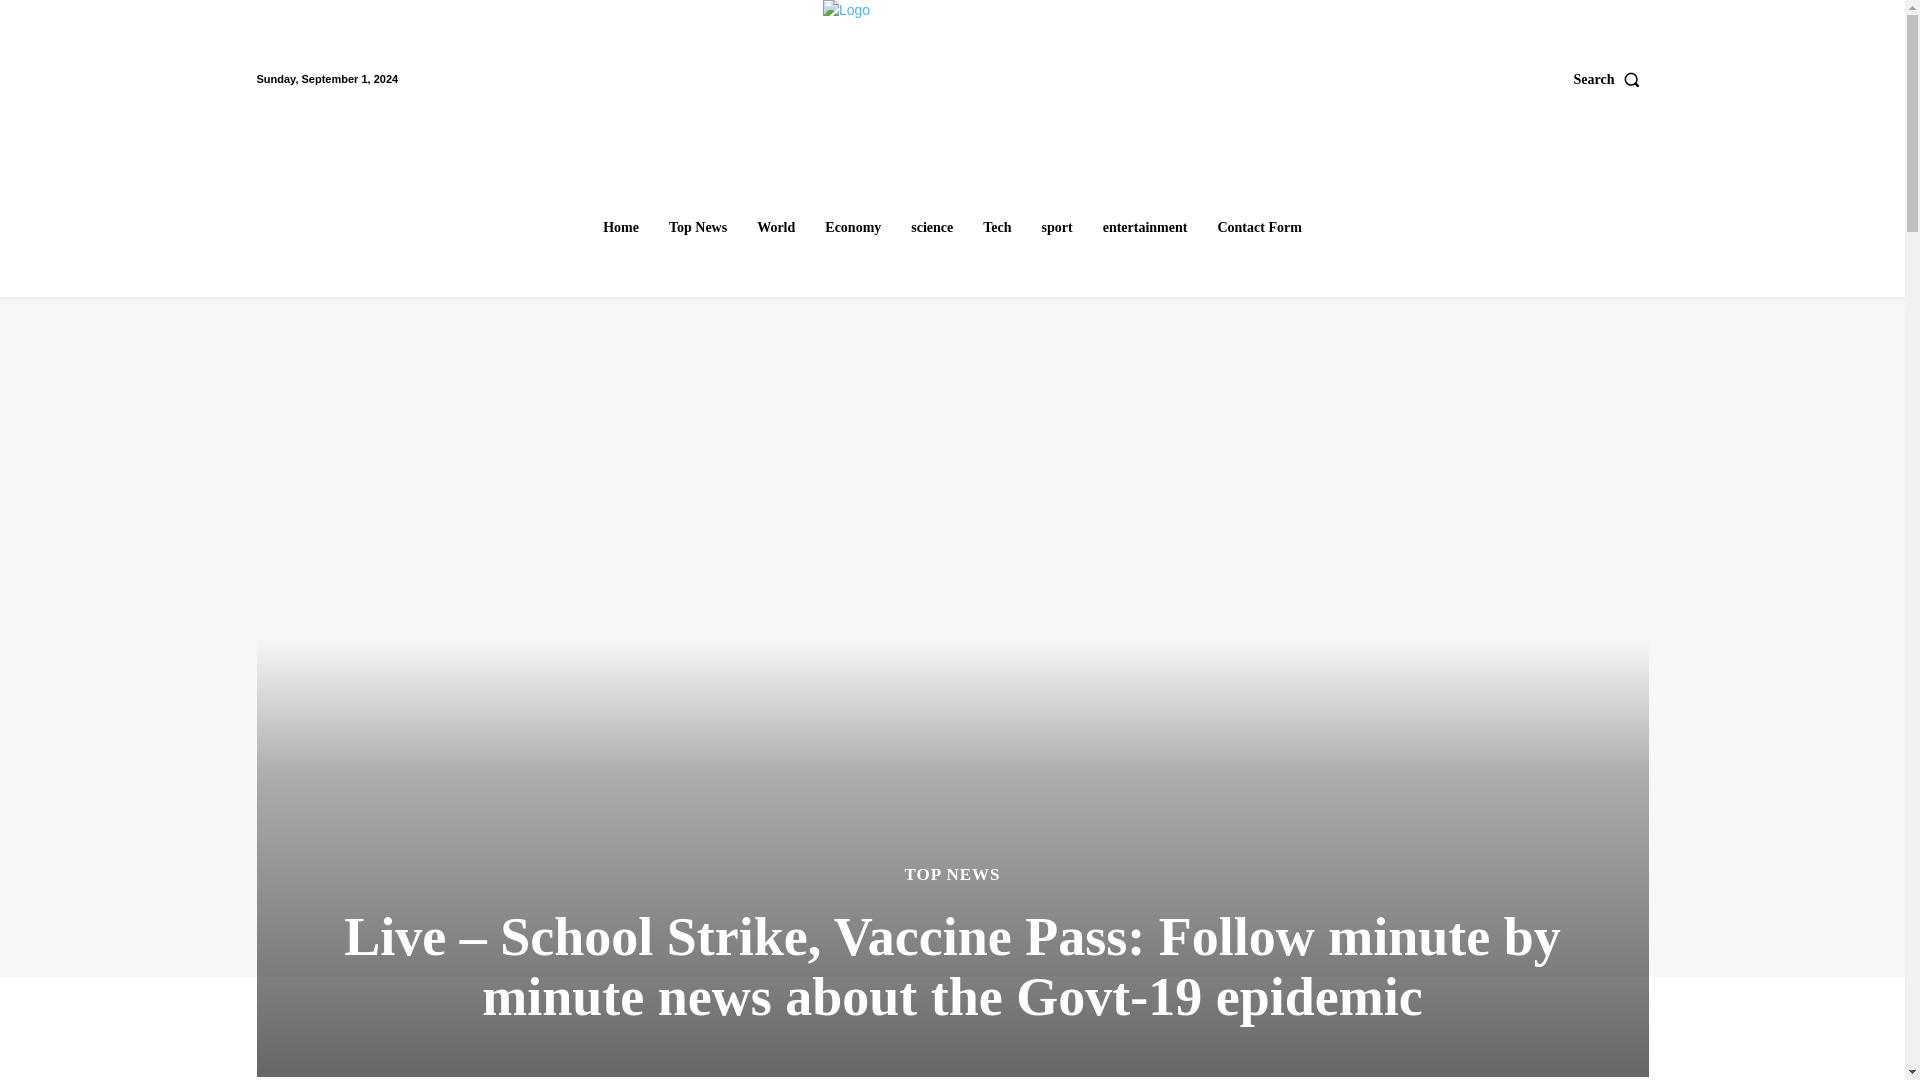 This screenshot has width=1920, height=1080. Describe the element at coordinates (1145, 228) in the screenshot. I see `entertainment` at that location.